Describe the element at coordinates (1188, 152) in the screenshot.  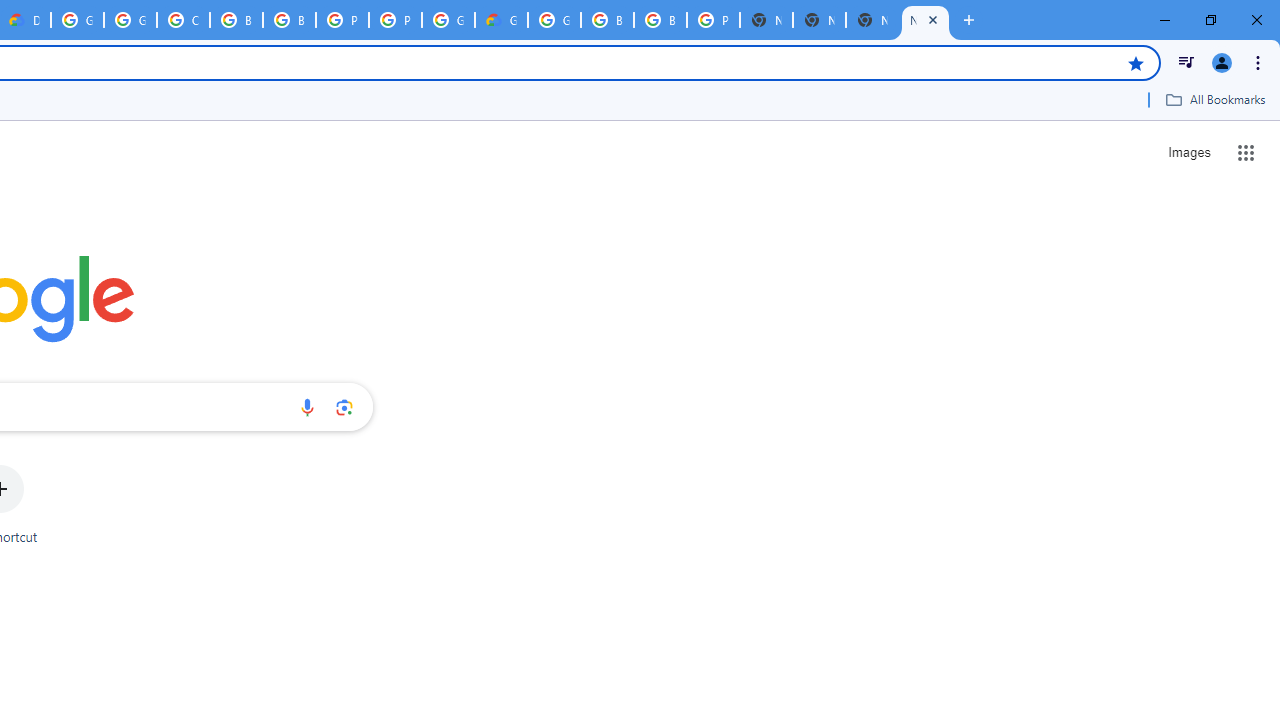
I see `Search for Images ` at that location.